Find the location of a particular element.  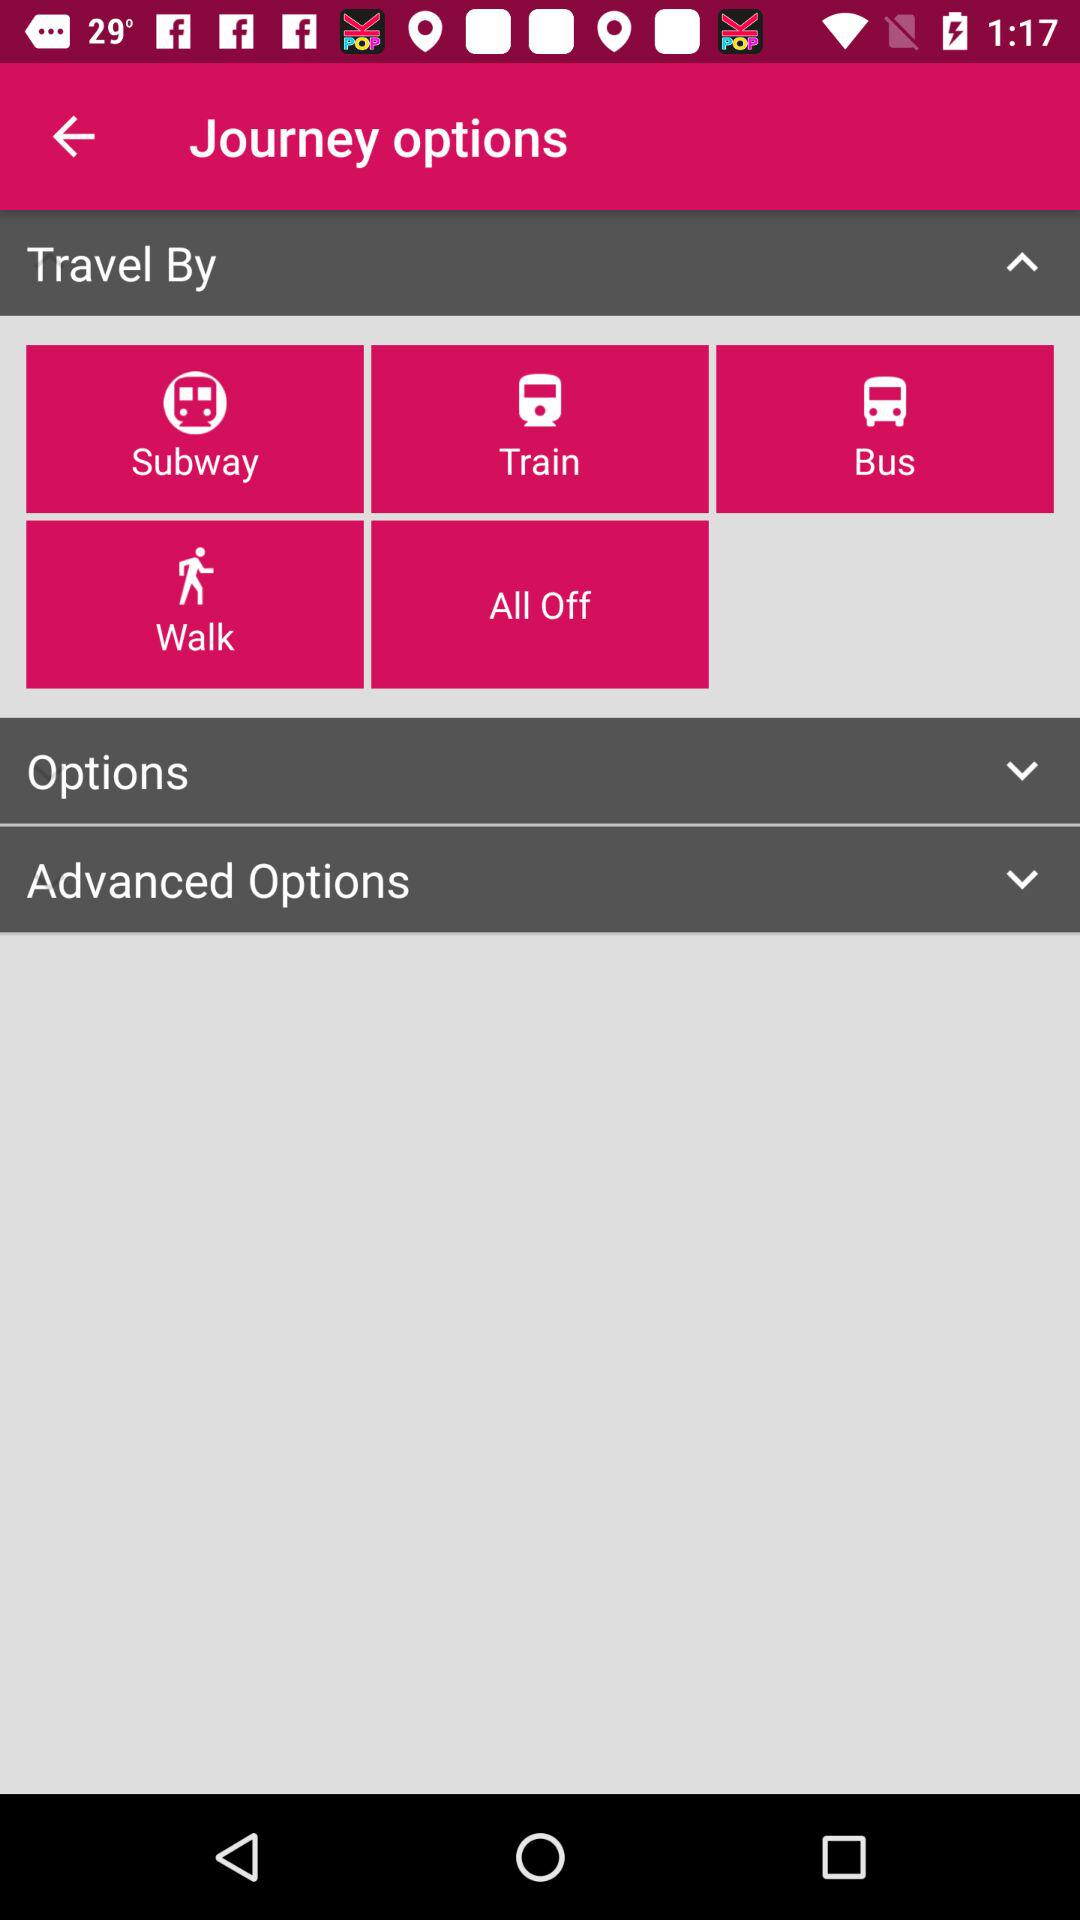

turn off icon above the travel by is located at coordinates (73, 136).